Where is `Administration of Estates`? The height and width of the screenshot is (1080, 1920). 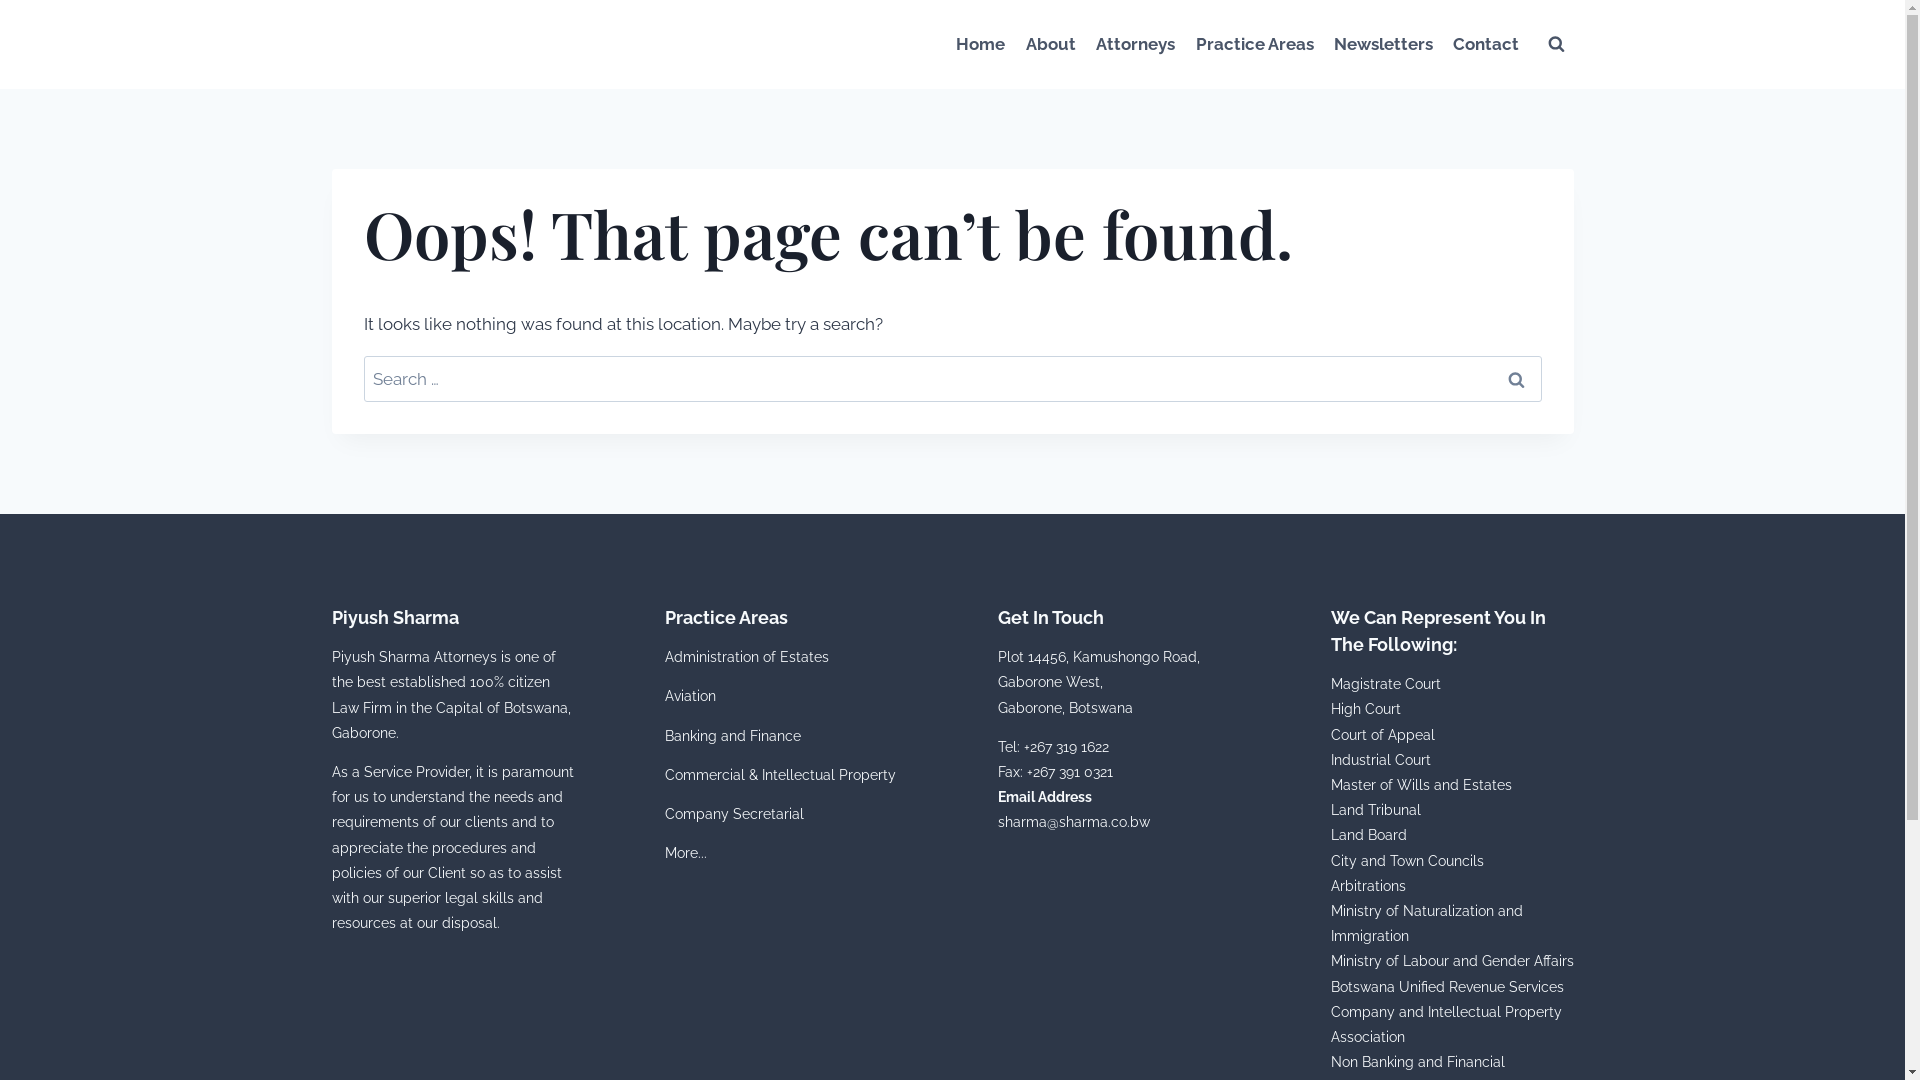 Administration of Estates is located at coordinates (746, 657).